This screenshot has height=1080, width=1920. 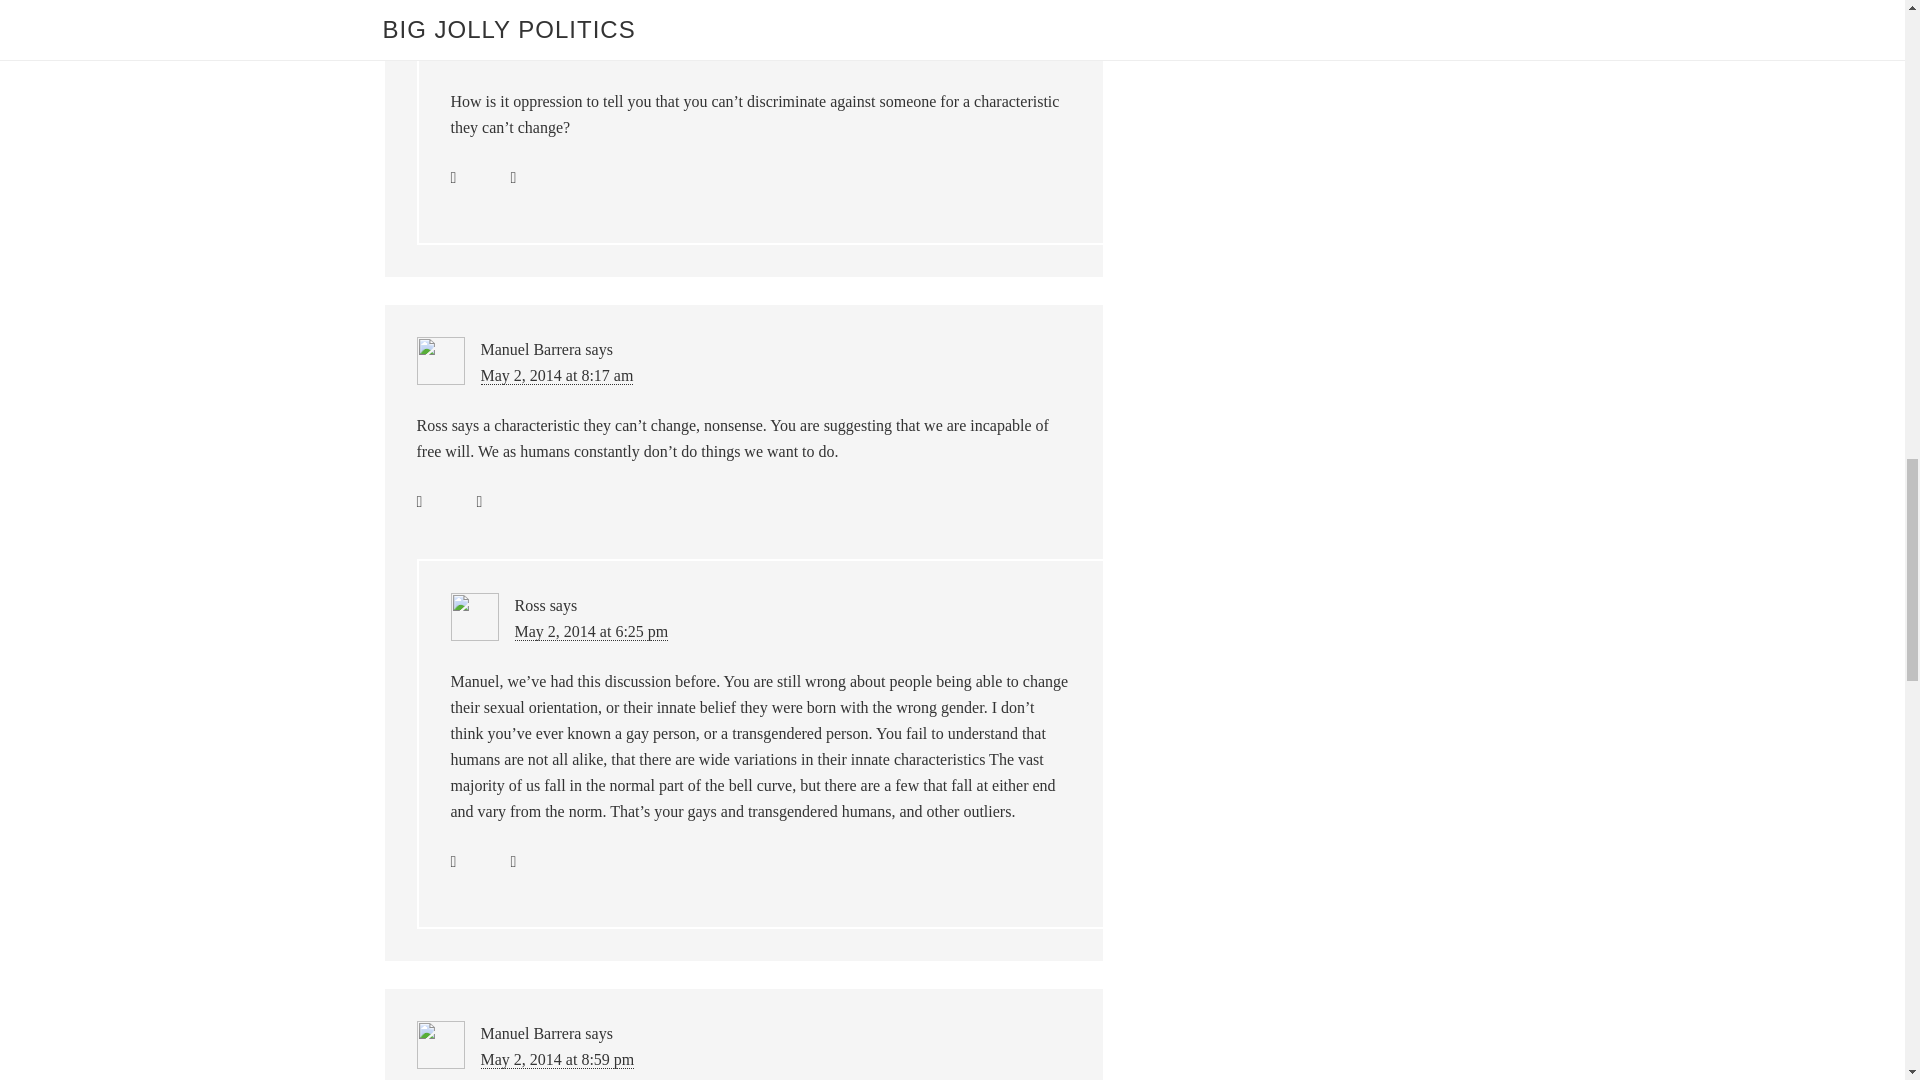 What do you see at coordinates (556, 1060) in the screenshot?
I see `May 2, 2014 at 8:59 pm` at bounding box center [556, 1060].